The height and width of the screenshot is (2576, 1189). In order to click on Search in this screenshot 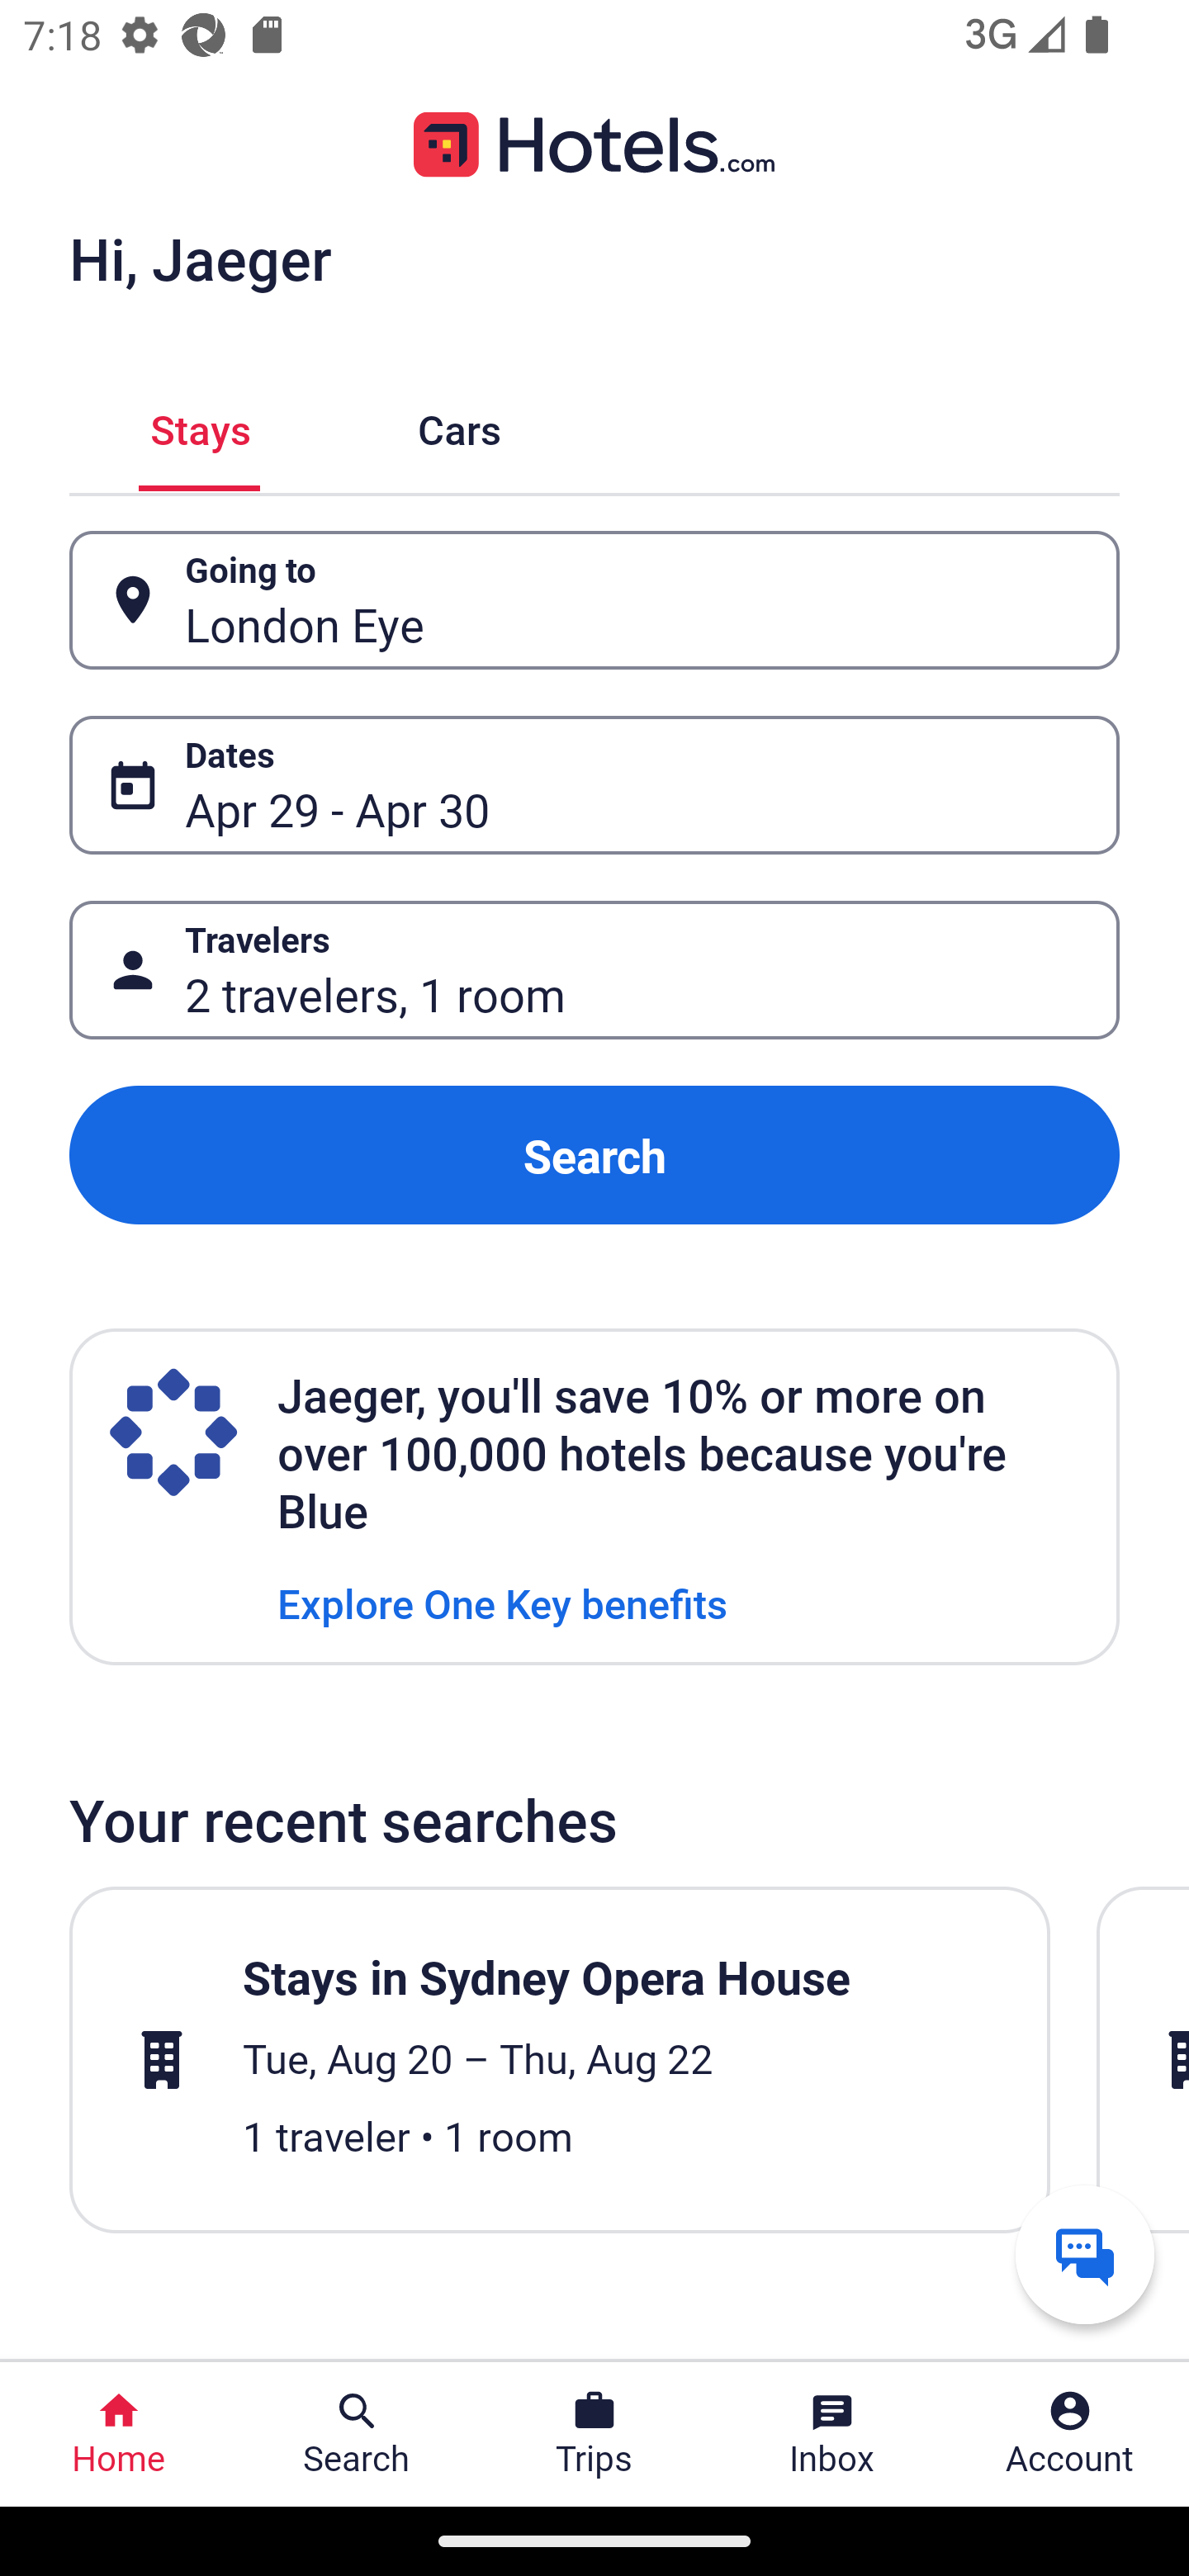, I will do `click(594, 1154)`.